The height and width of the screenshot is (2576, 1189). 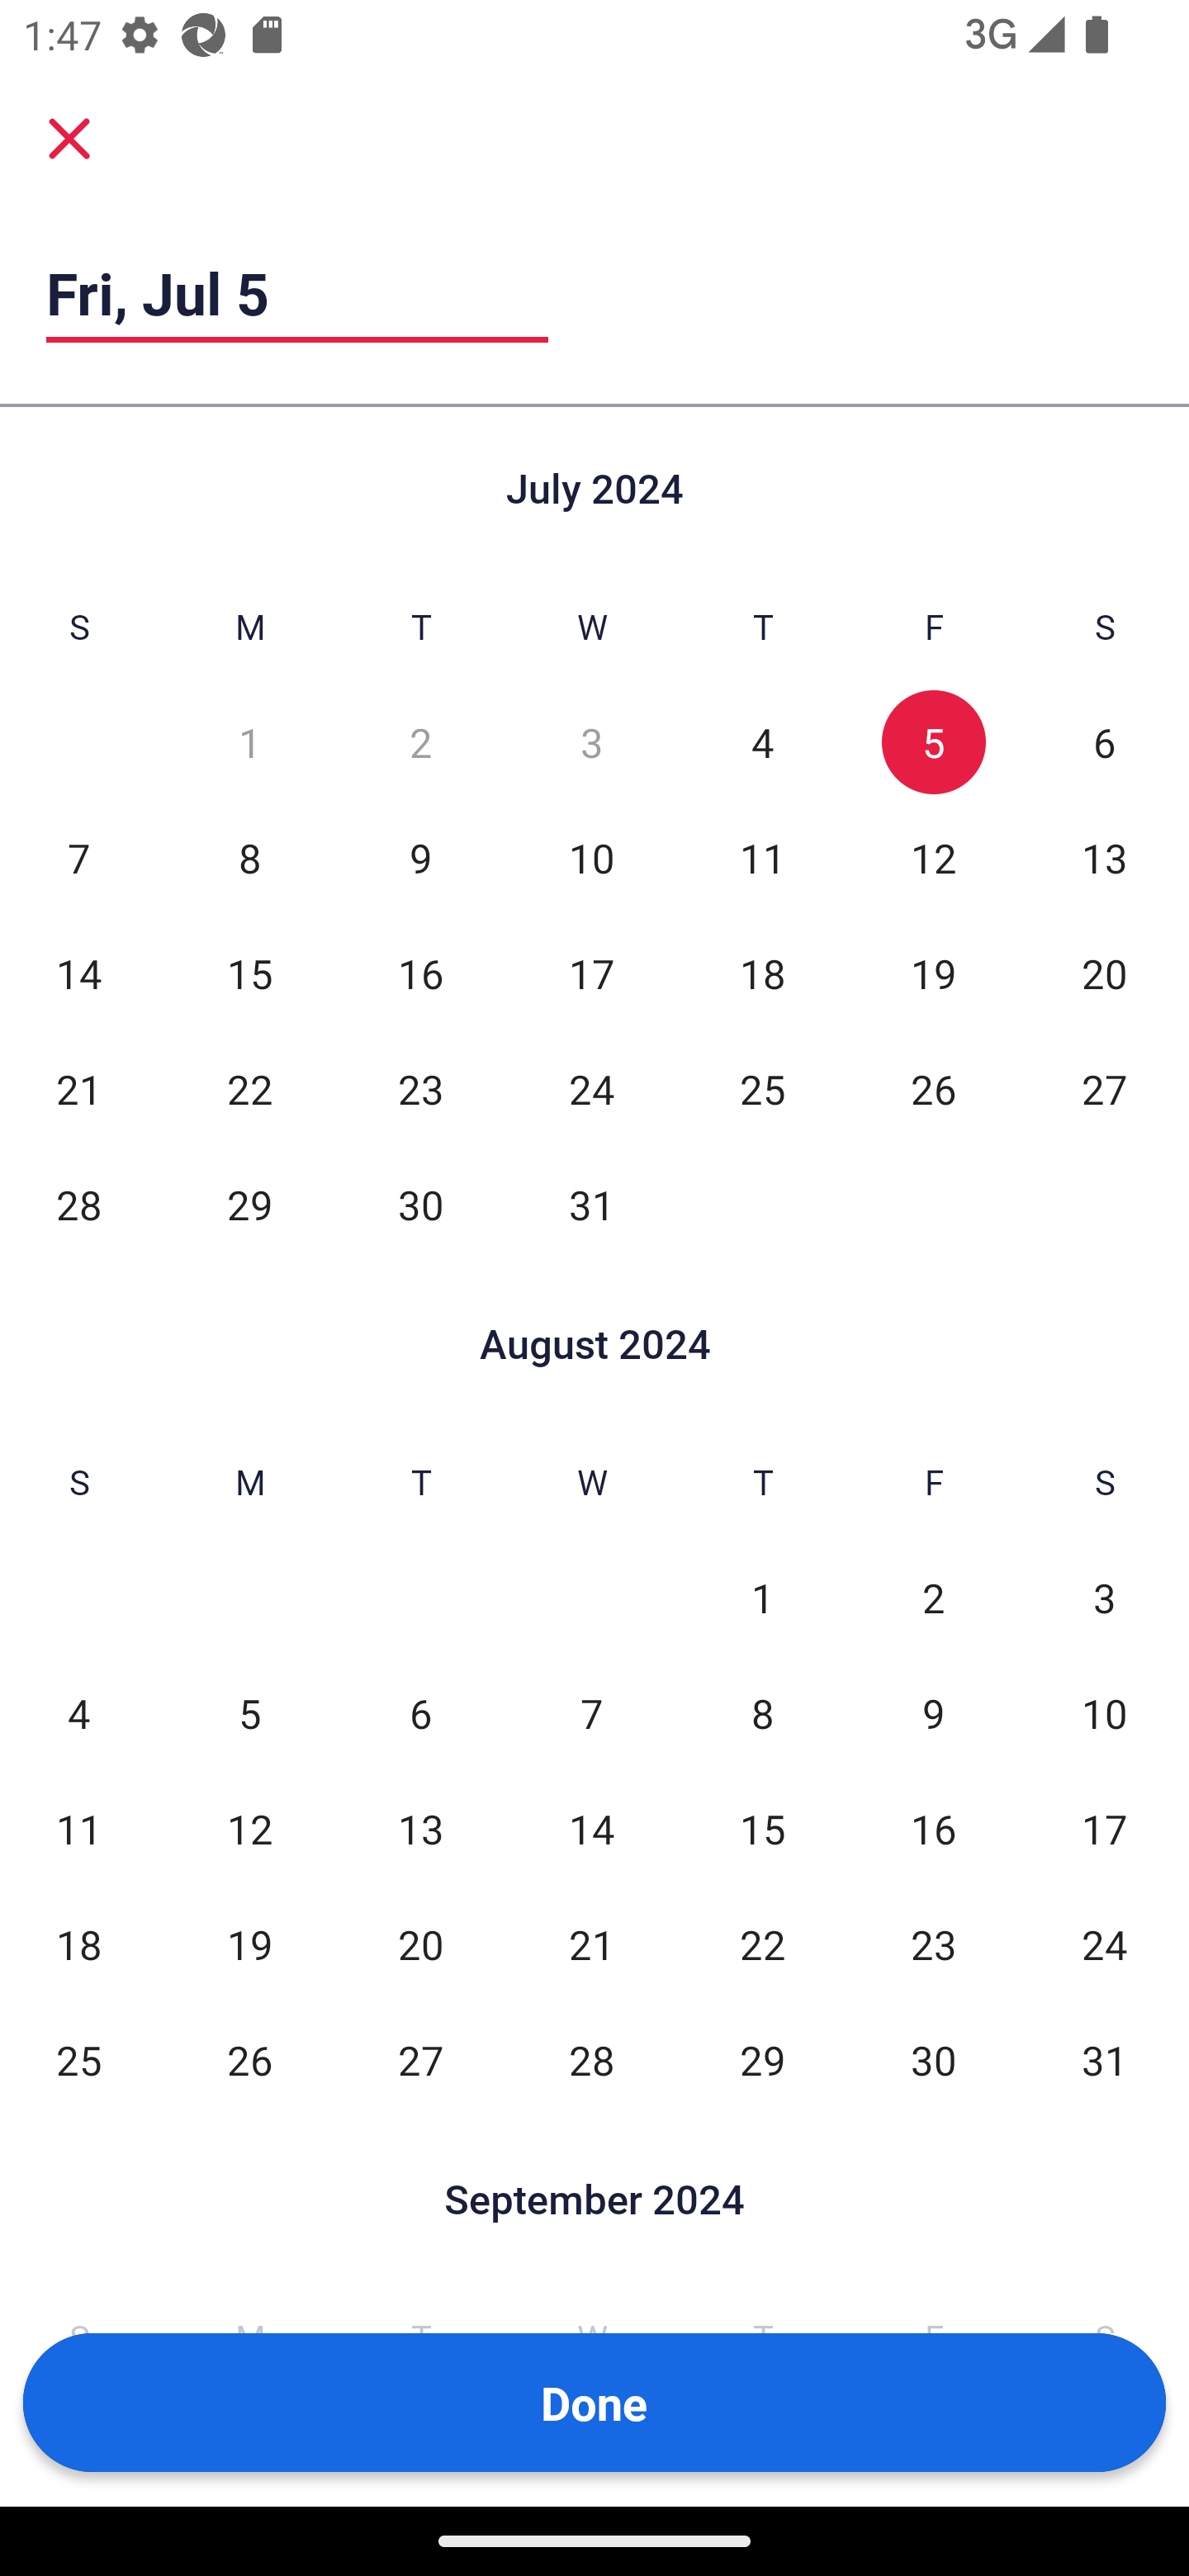 I want to click on 23 Tue, Jul 23, Not Selected, so click(x=421, y=1088).